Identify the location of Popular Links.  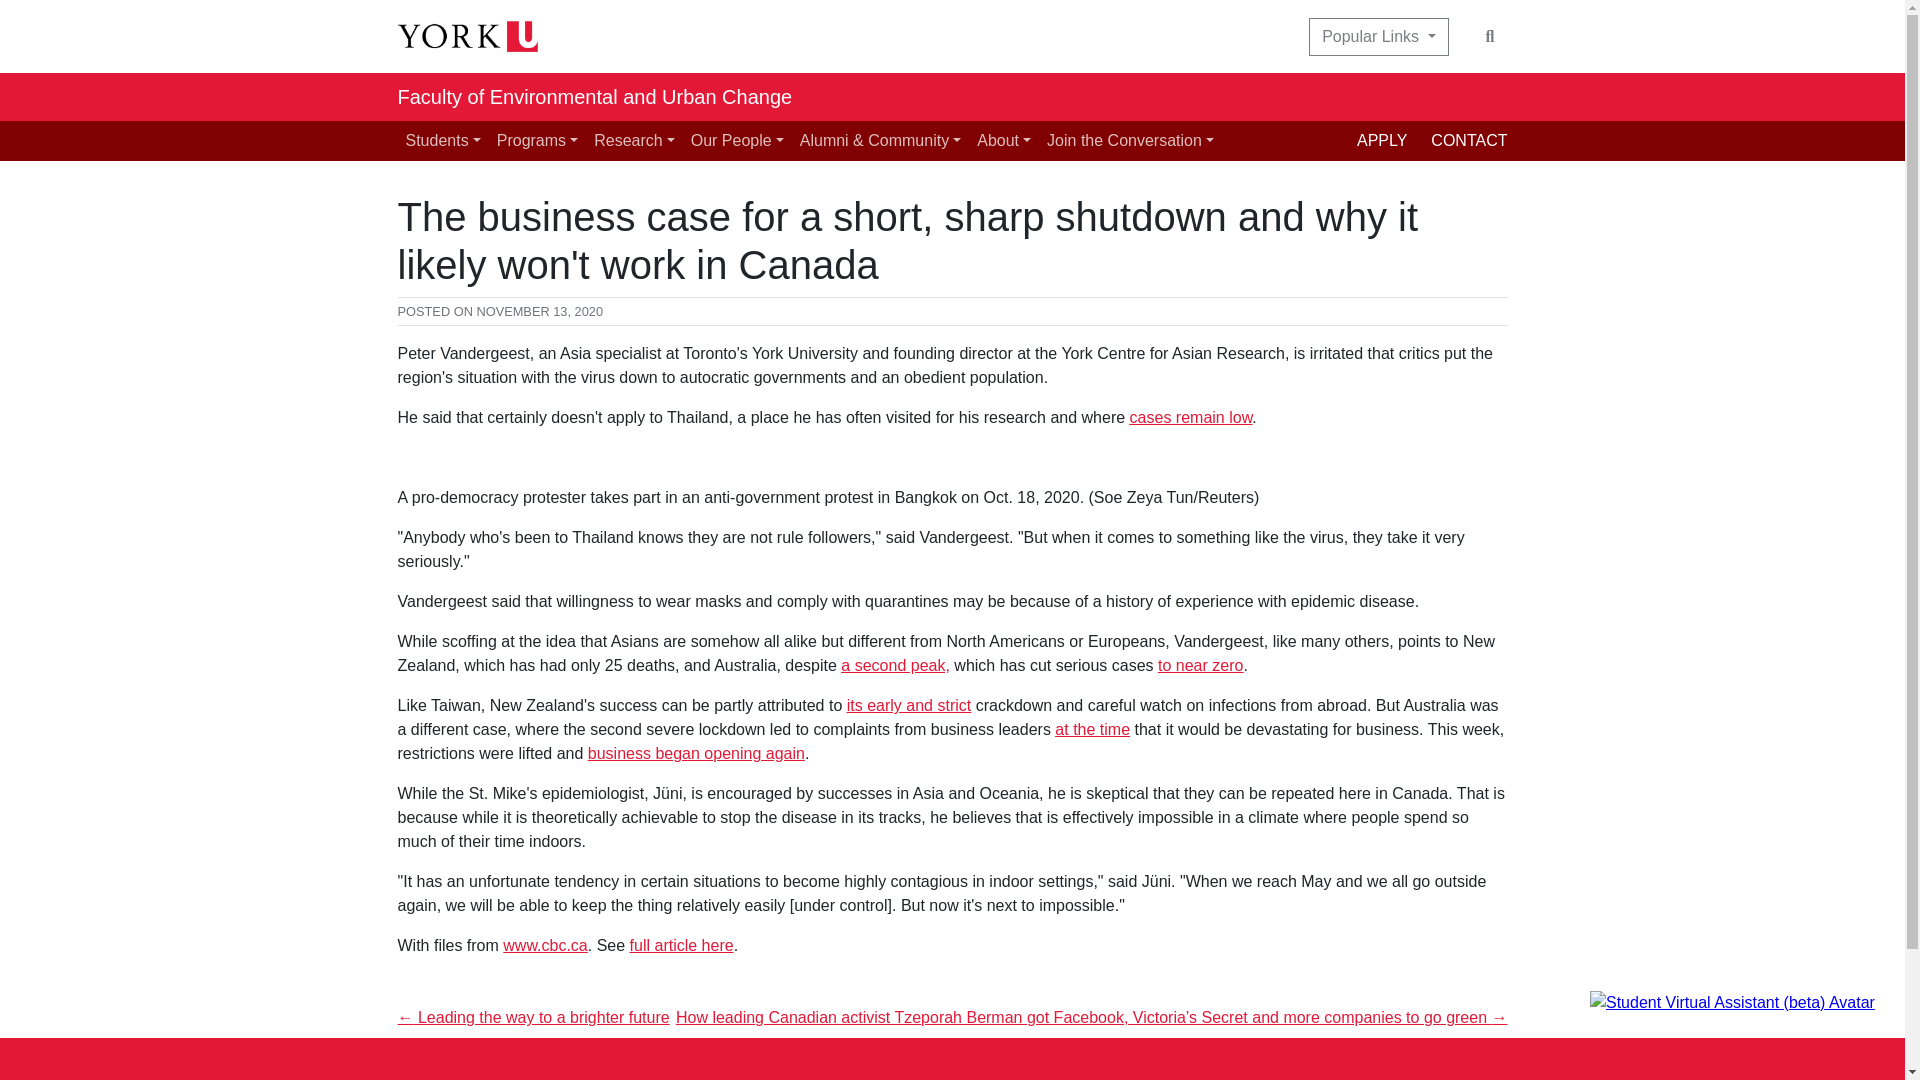
(1378, 37).